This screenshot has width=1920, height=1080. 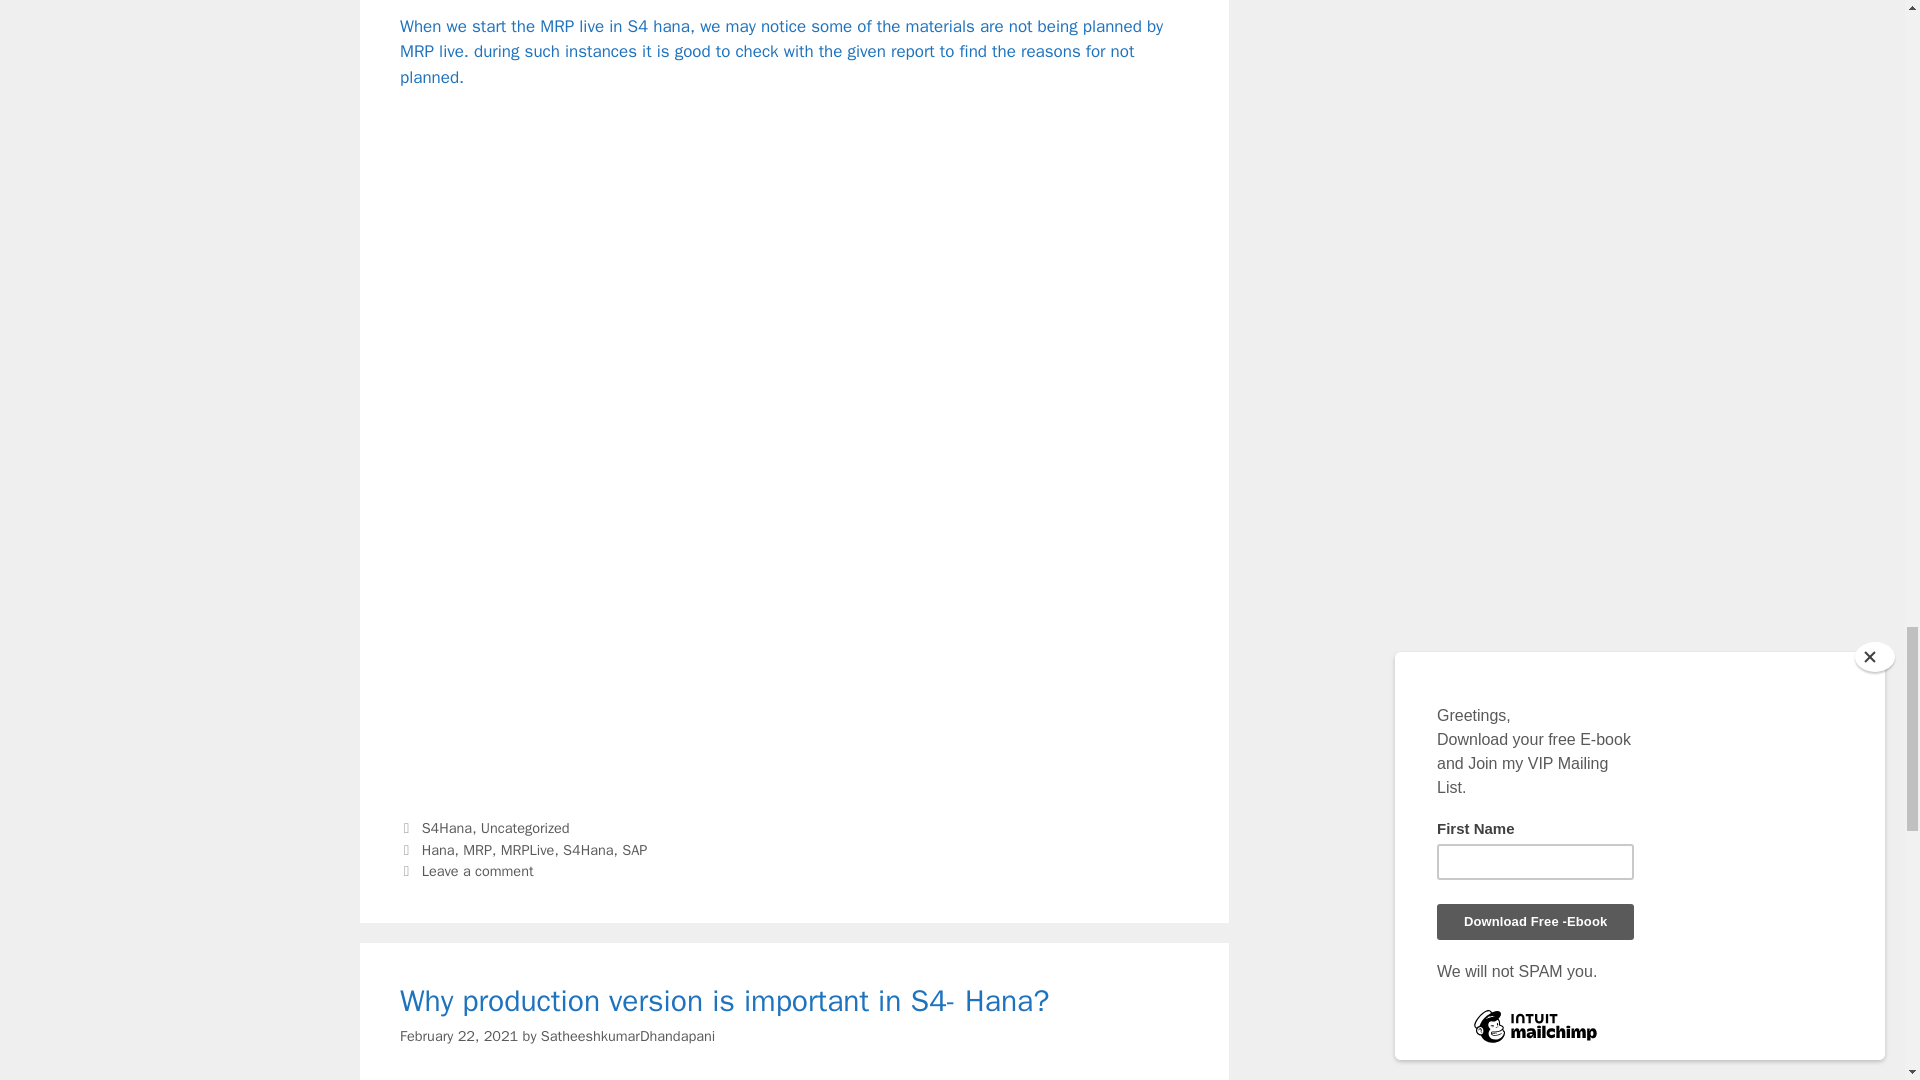 I want to click on MRP, so click(x=476, y=850).